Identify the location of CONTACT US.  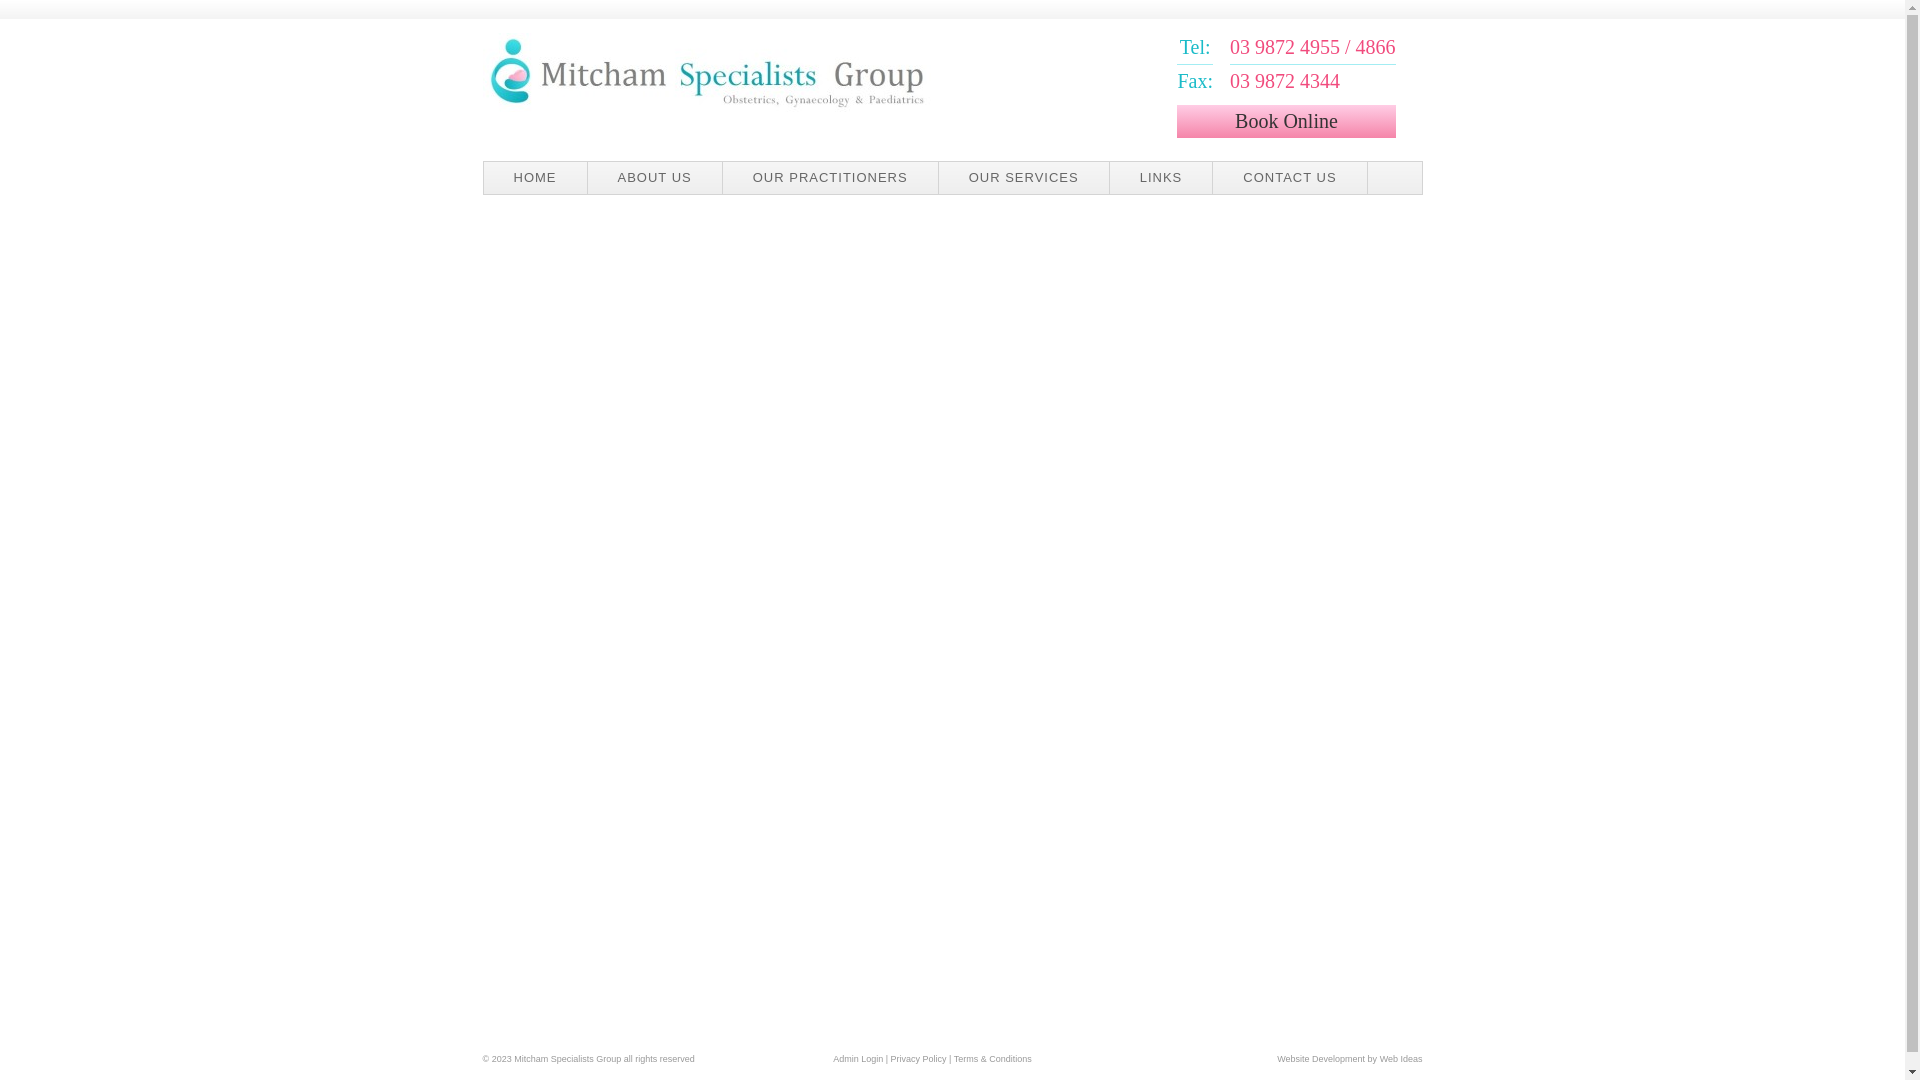
(1290, 178).